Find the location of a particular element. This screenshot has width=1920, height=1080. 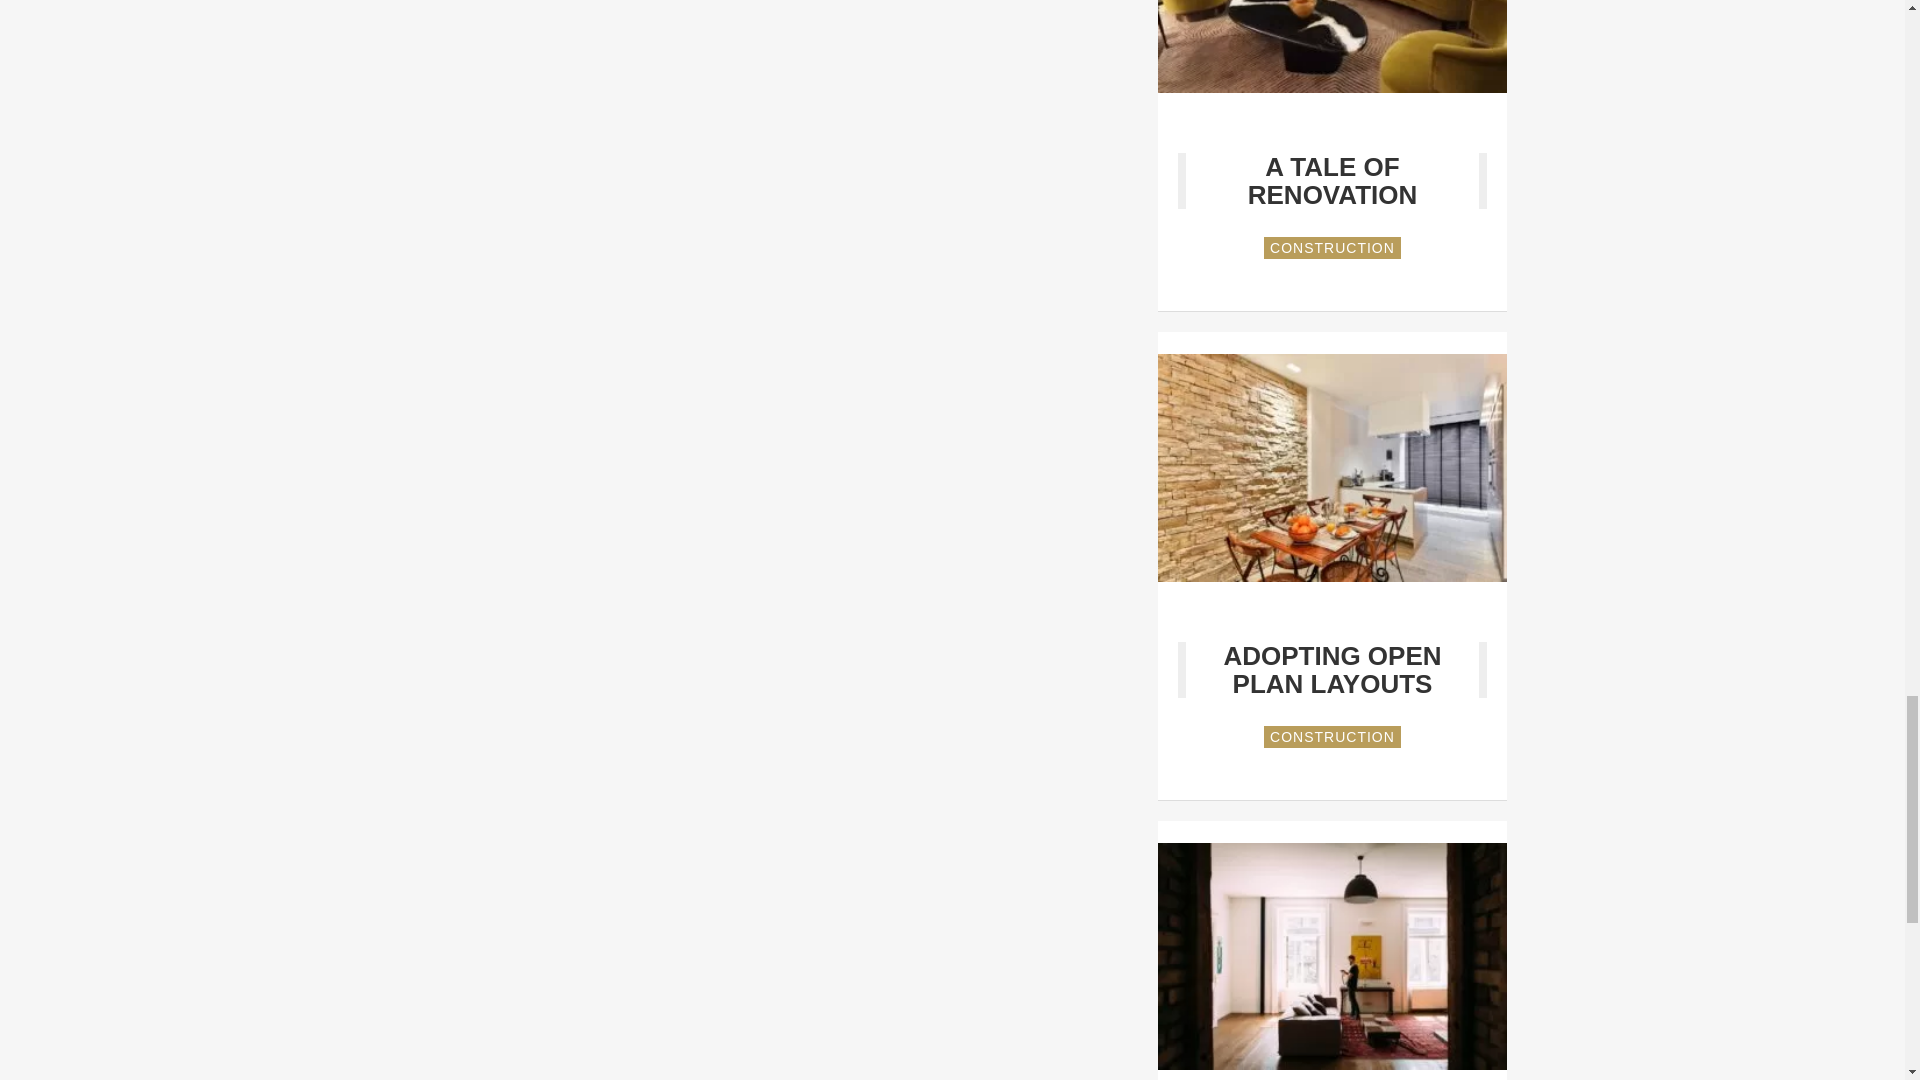

CONSTRUCTION is located at coordinates (1332, 736).